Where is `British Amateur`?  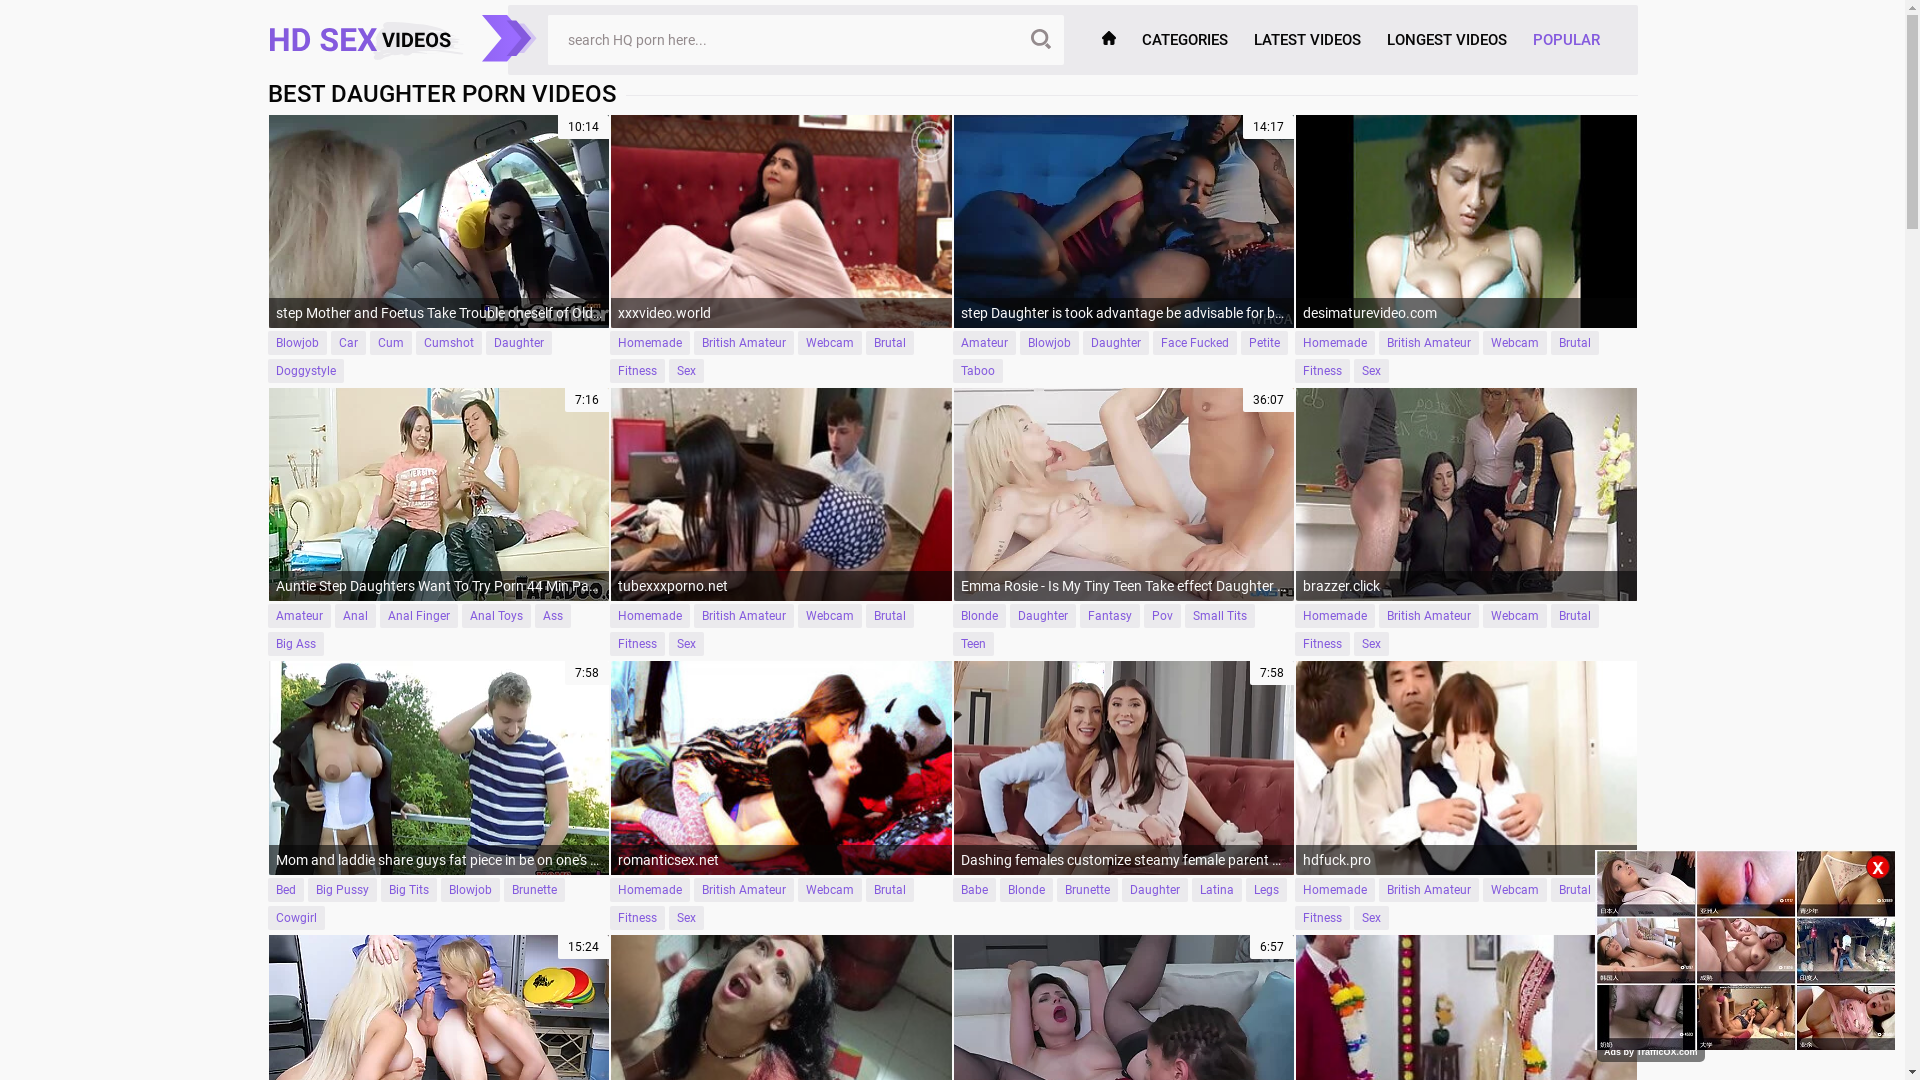 British Amateur is located at coordinates (744, 616).